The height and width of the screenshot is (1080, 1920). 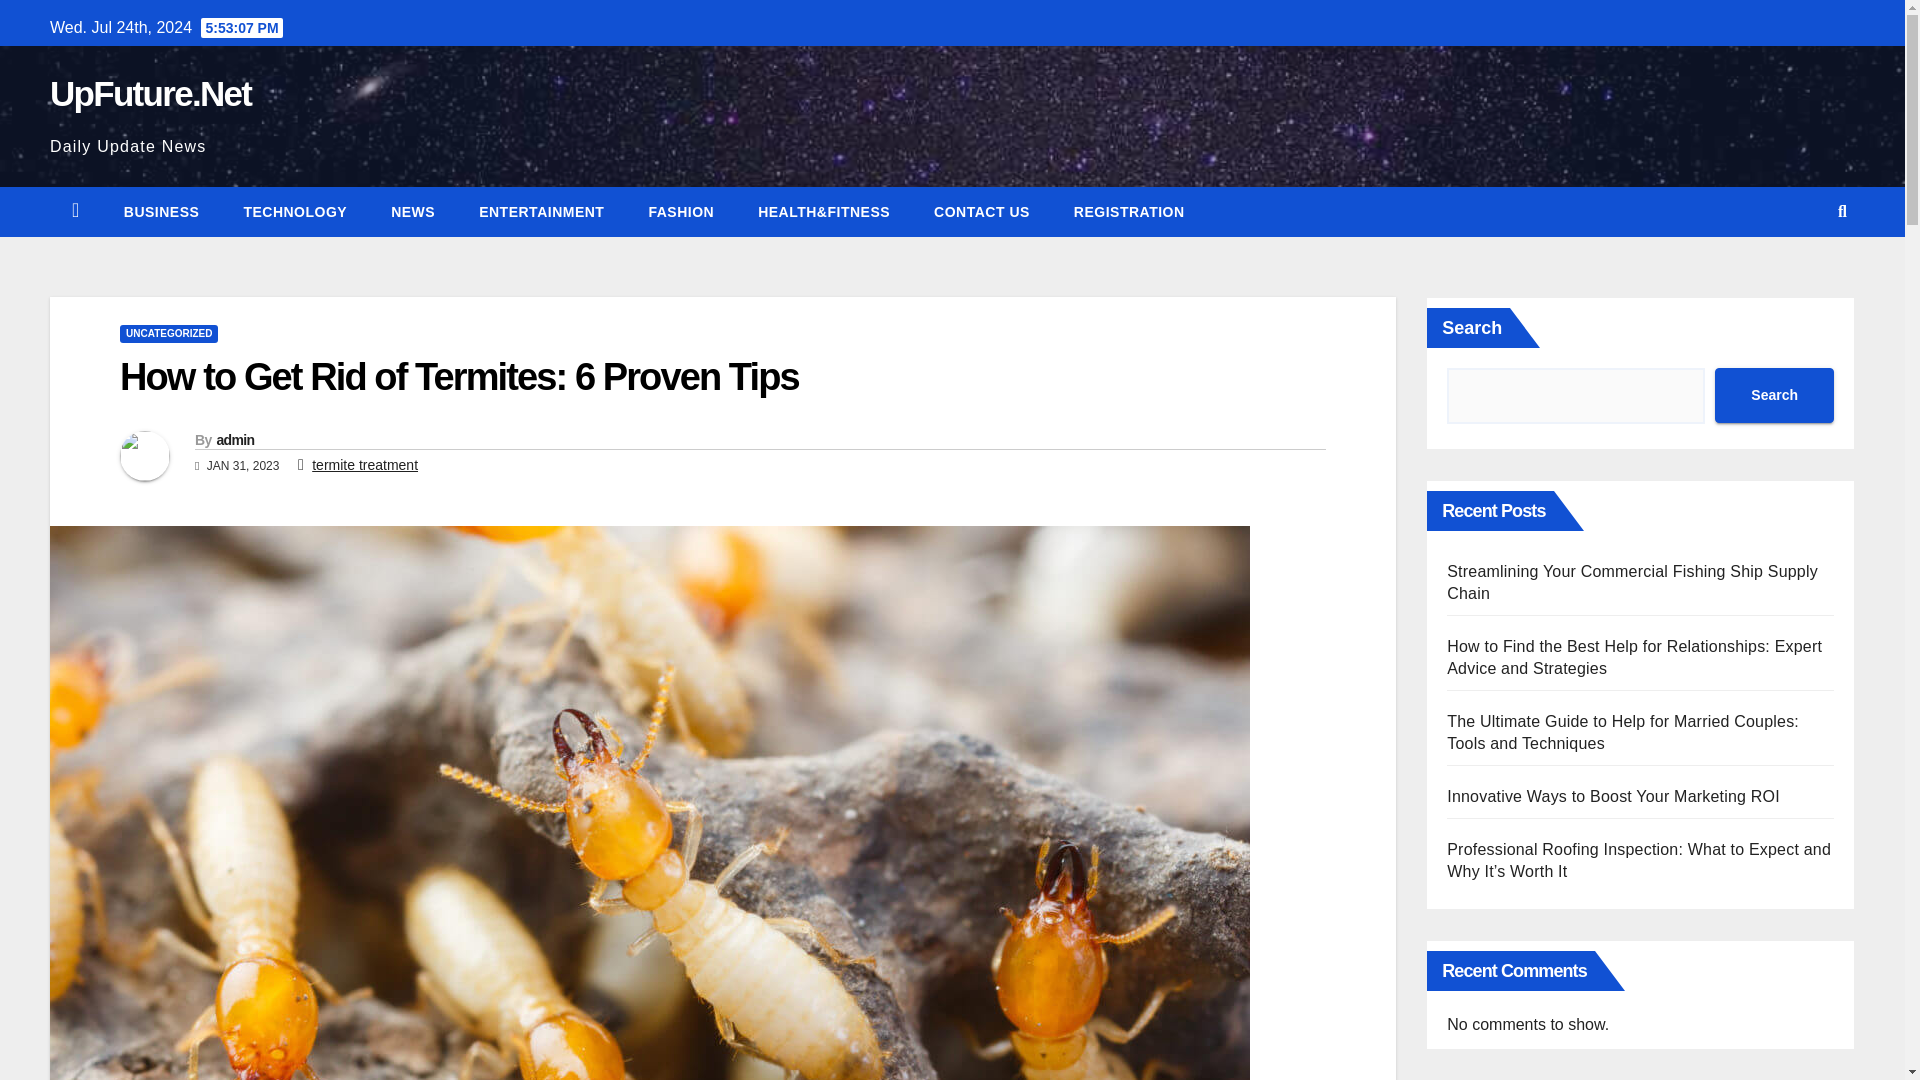 What do you see at coordinates (294, 210) in the screenshot?
I see `Technology` at bounding box center [294, 210].